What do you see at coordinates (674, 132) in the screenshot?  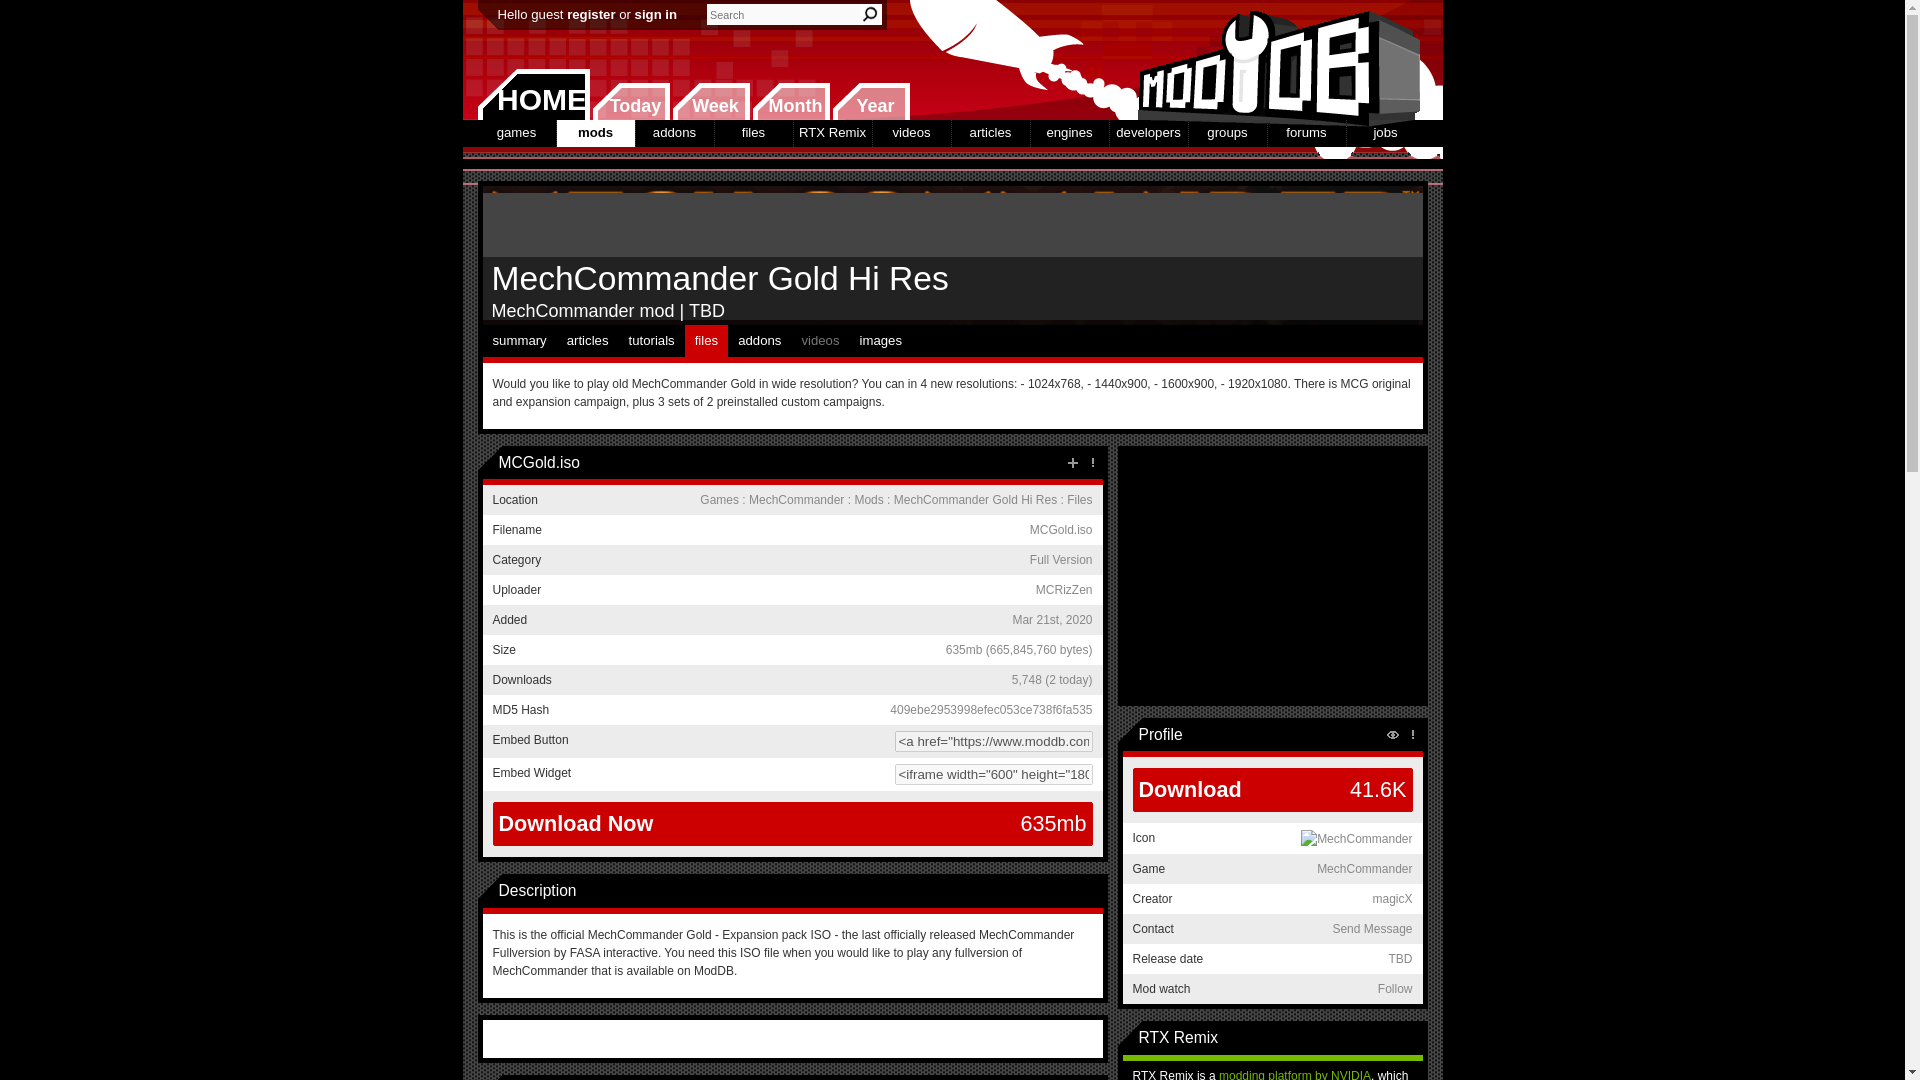 I see `addons` at bounding box center [674, 132].